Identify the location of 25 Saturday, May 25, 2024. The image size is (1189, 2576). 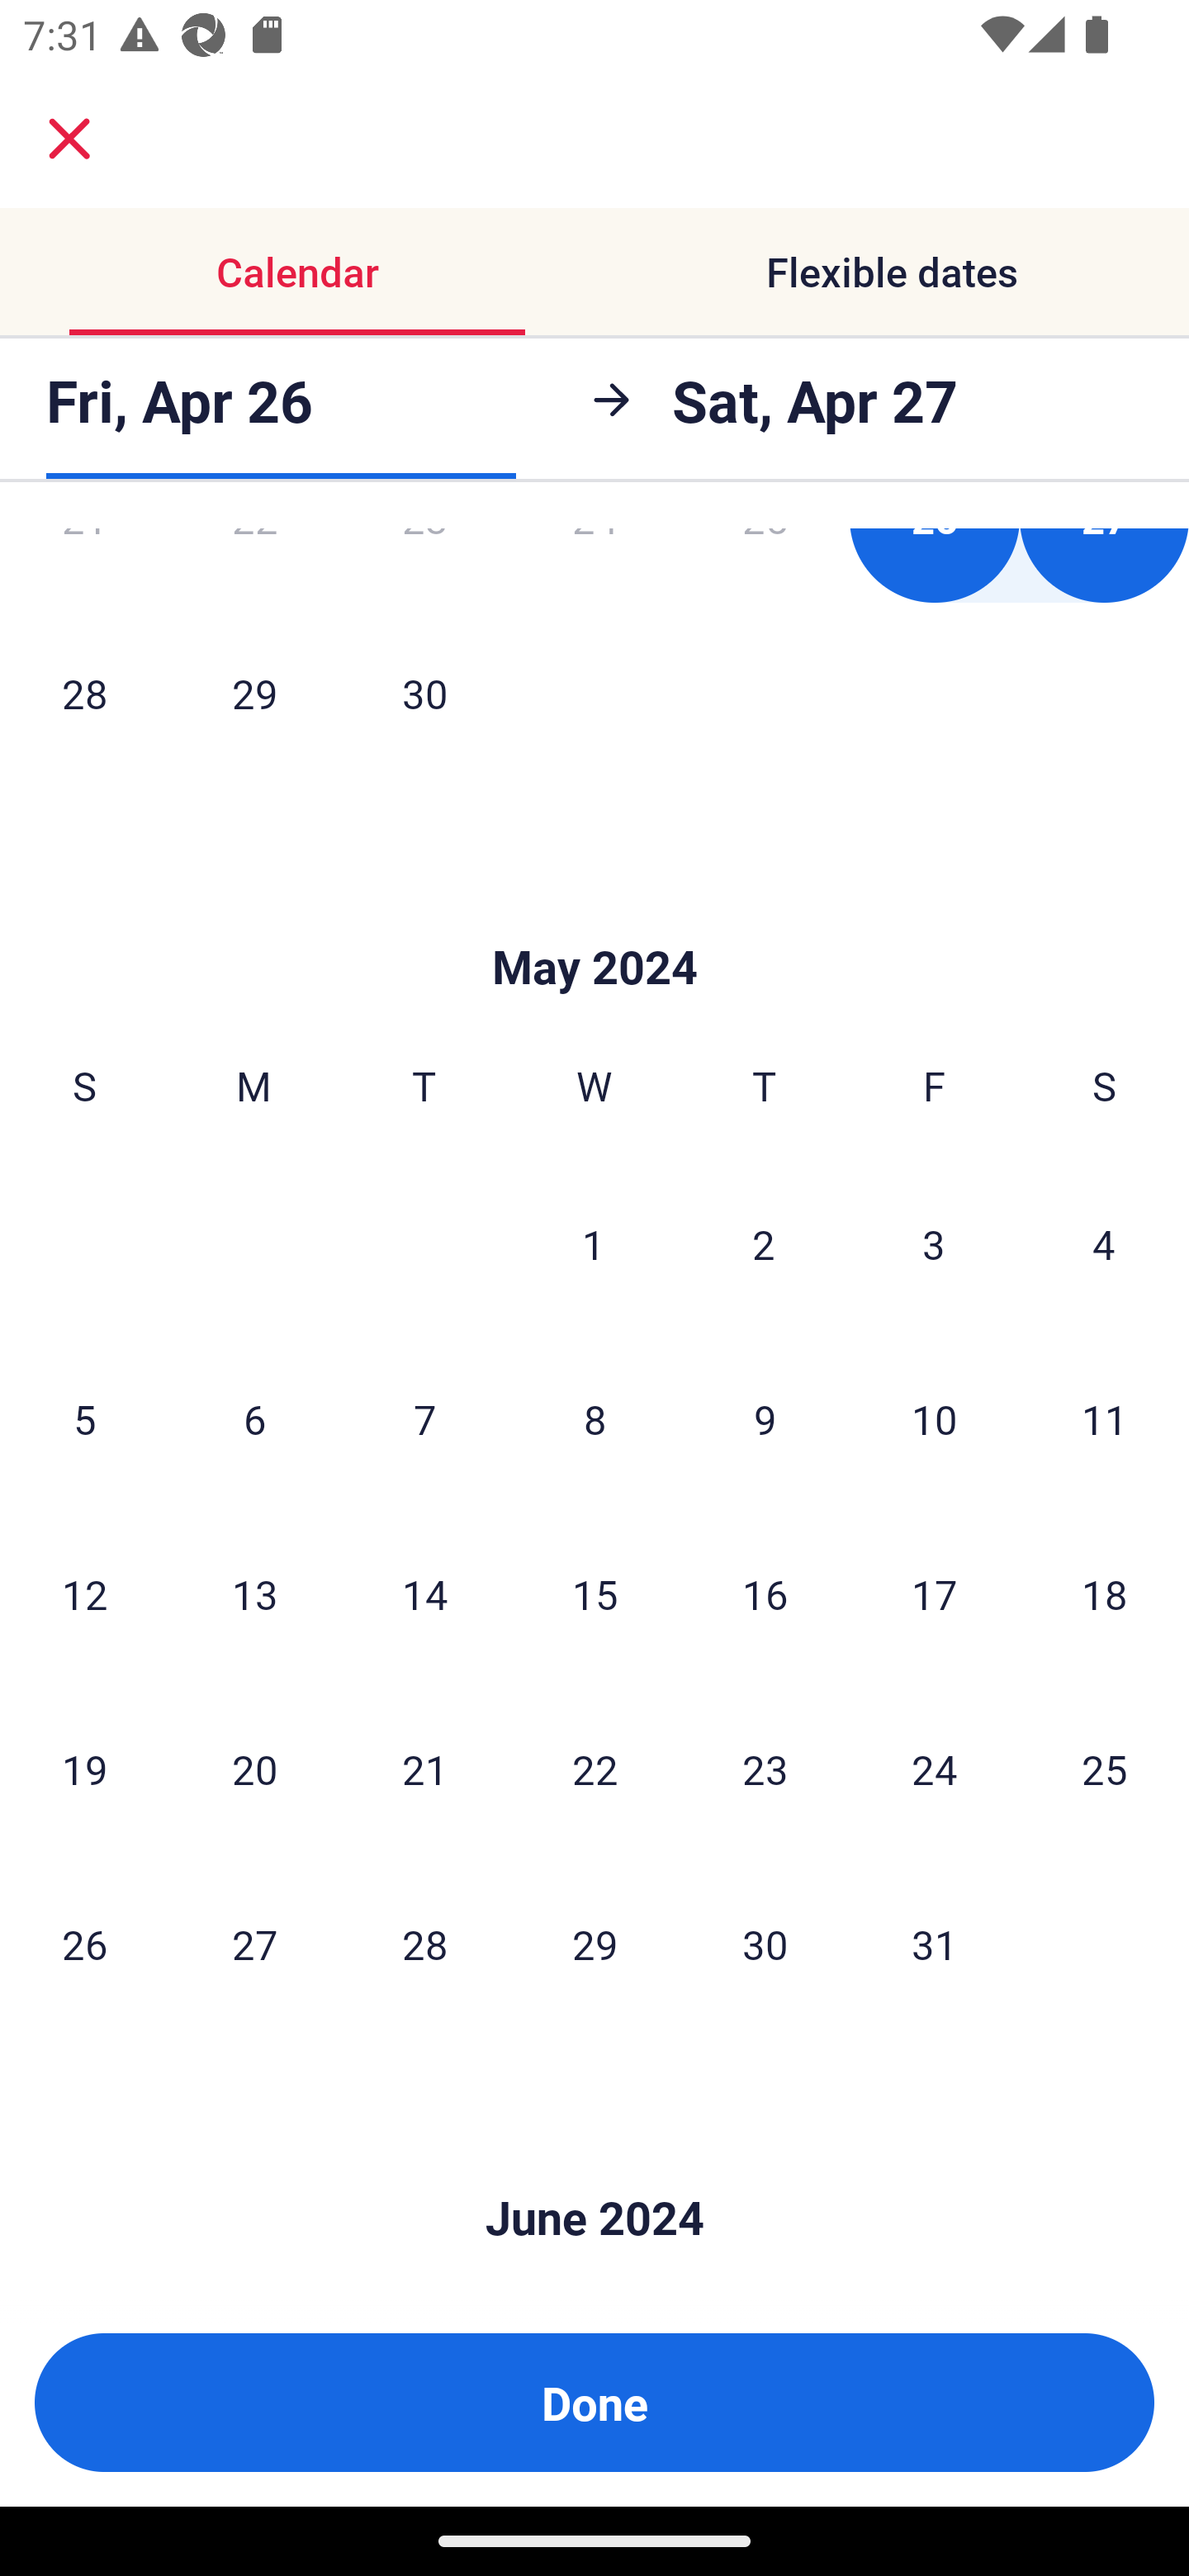
(1105, 1769).